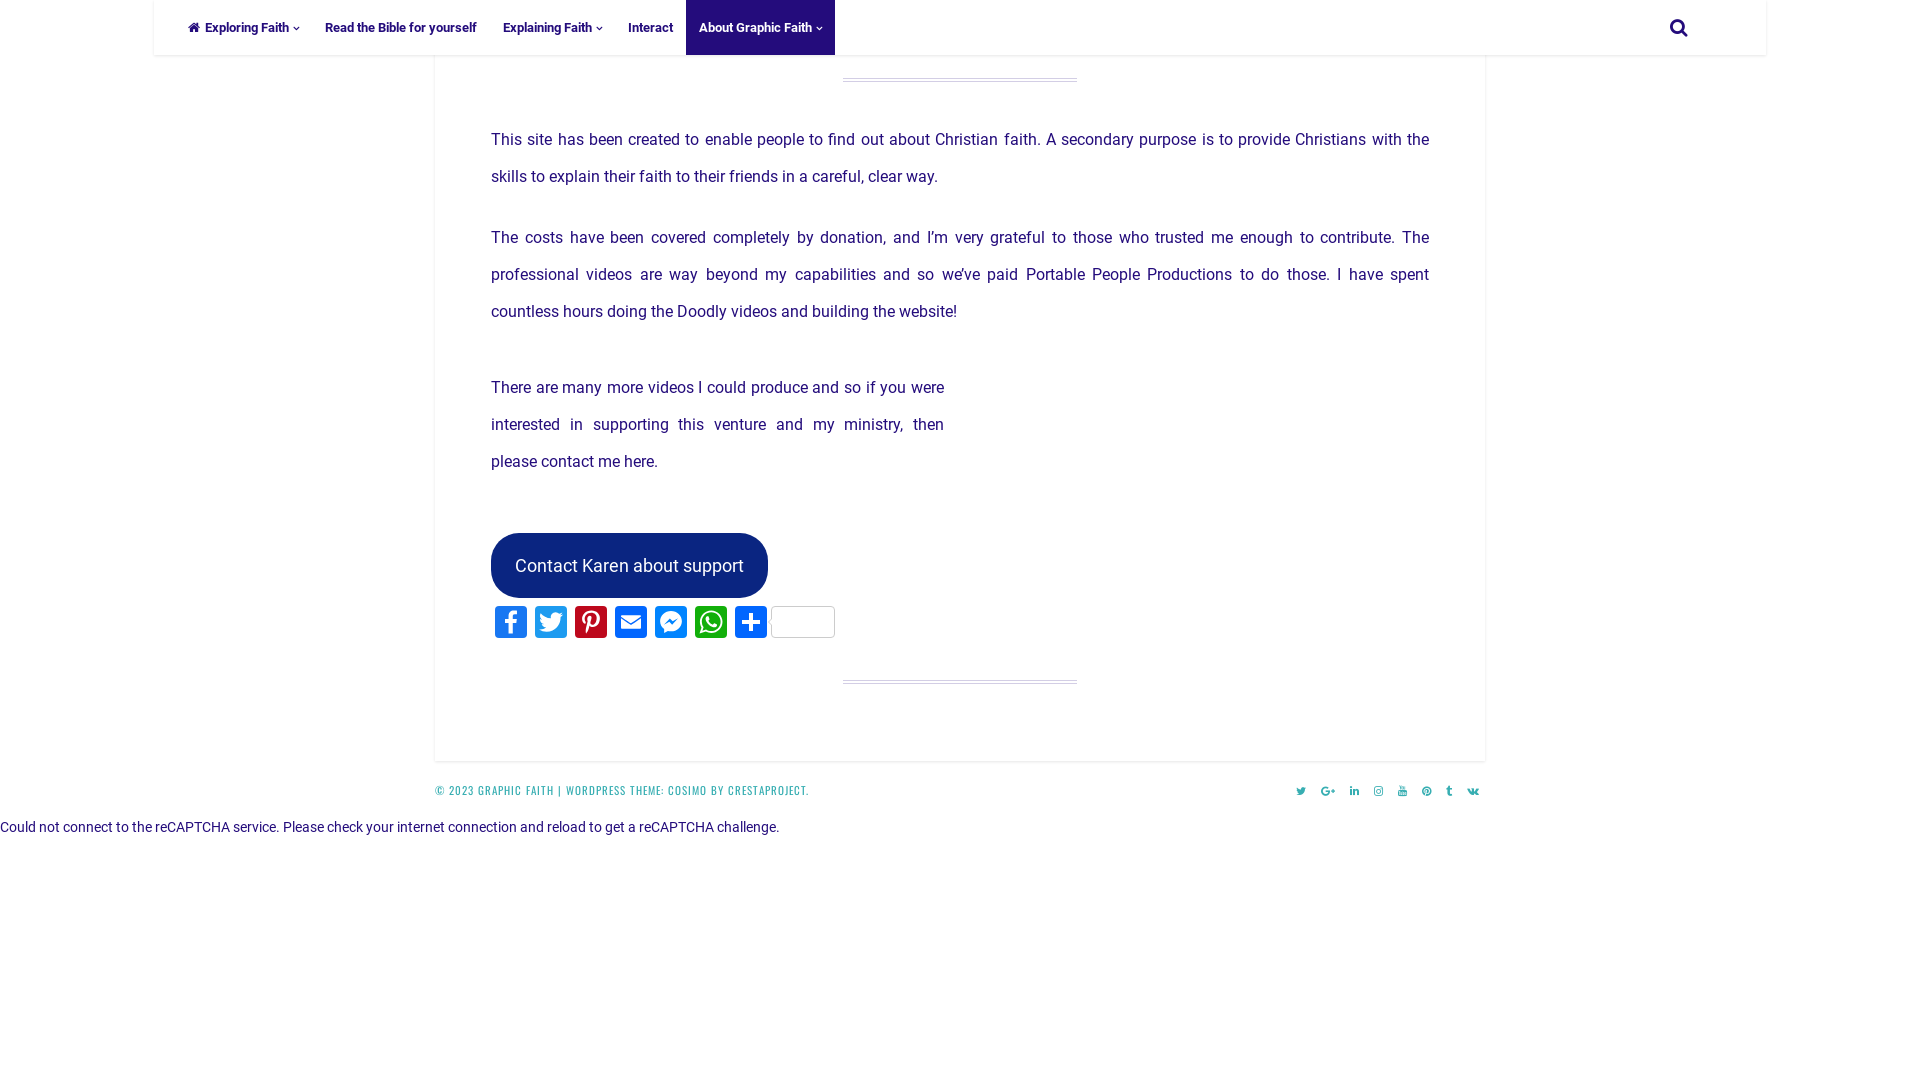  What do you see at coordinates (1403, 790) in the screenshot?
I see `YOUTUBE` at bounding box center [1403, 790].